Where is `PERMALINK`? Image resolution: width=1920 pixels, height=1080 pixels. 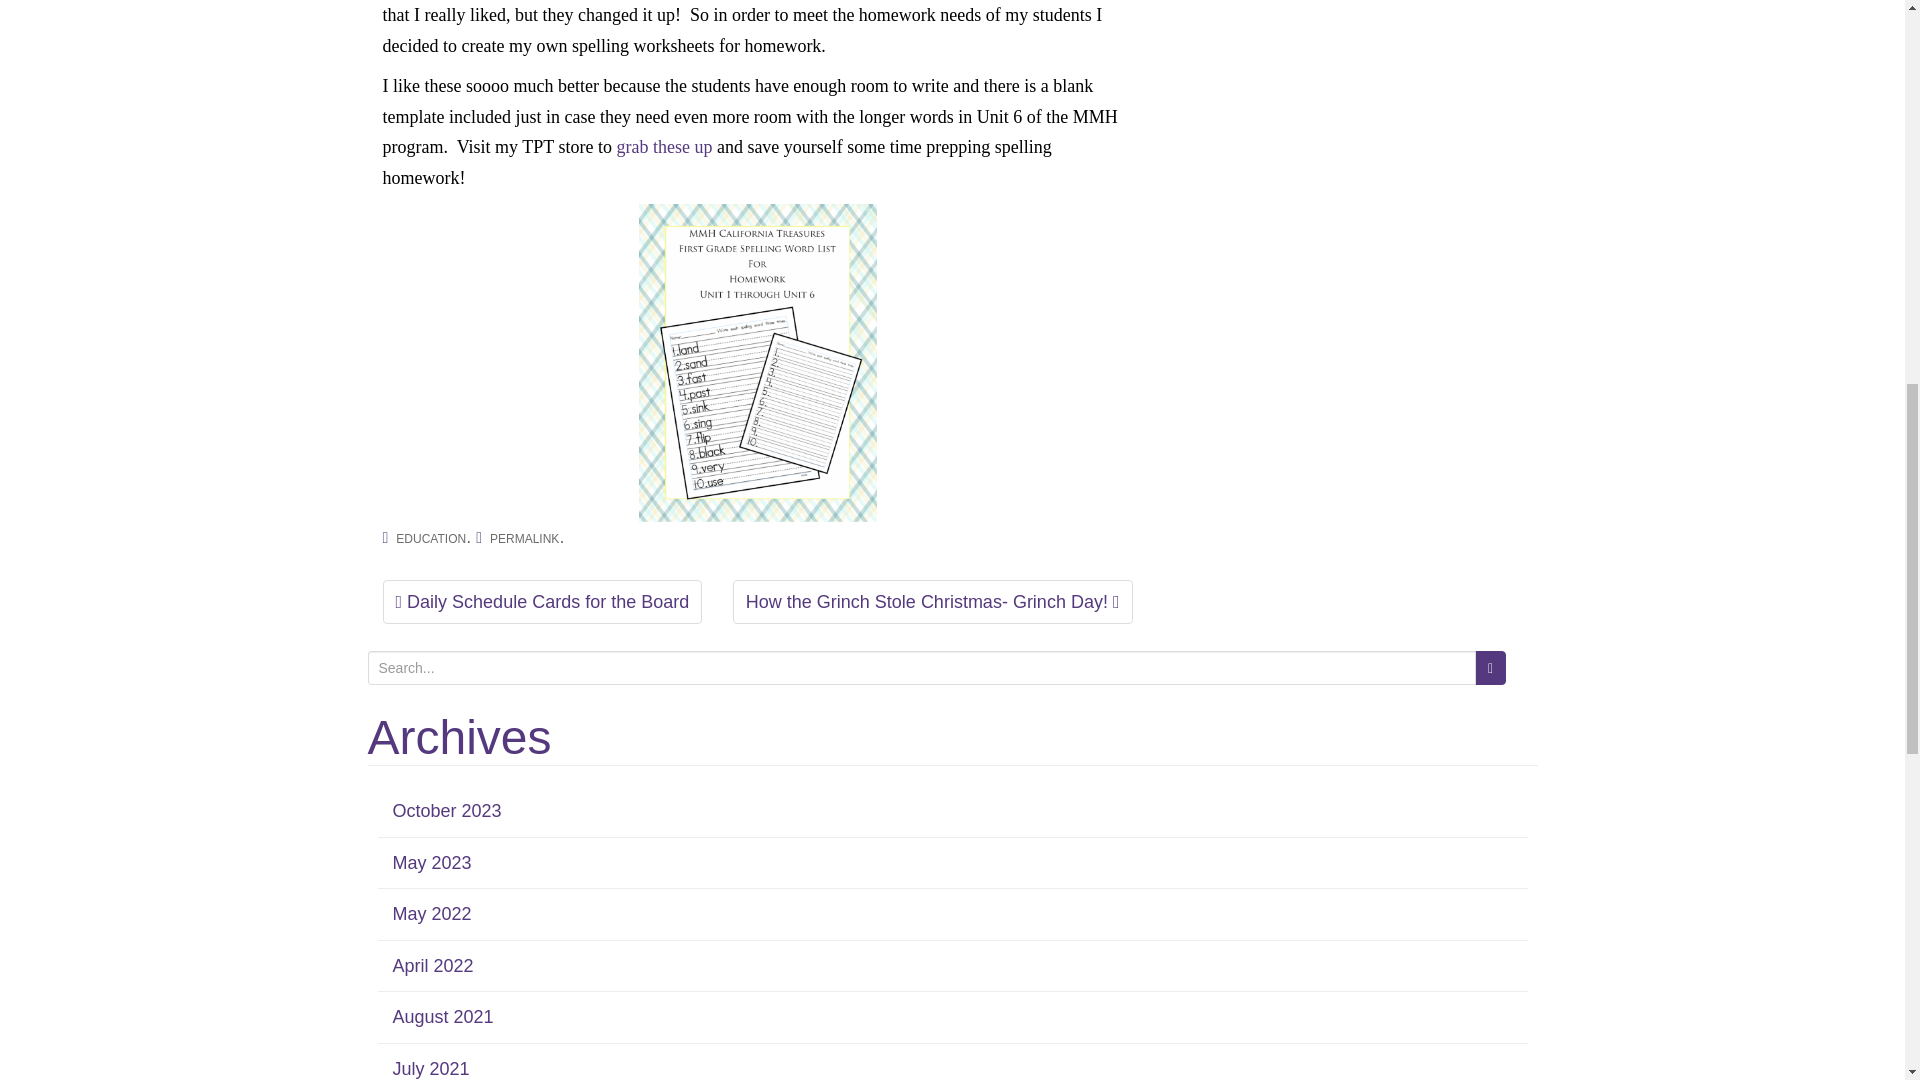 PERMALINK is located at coordinates (524, 539).